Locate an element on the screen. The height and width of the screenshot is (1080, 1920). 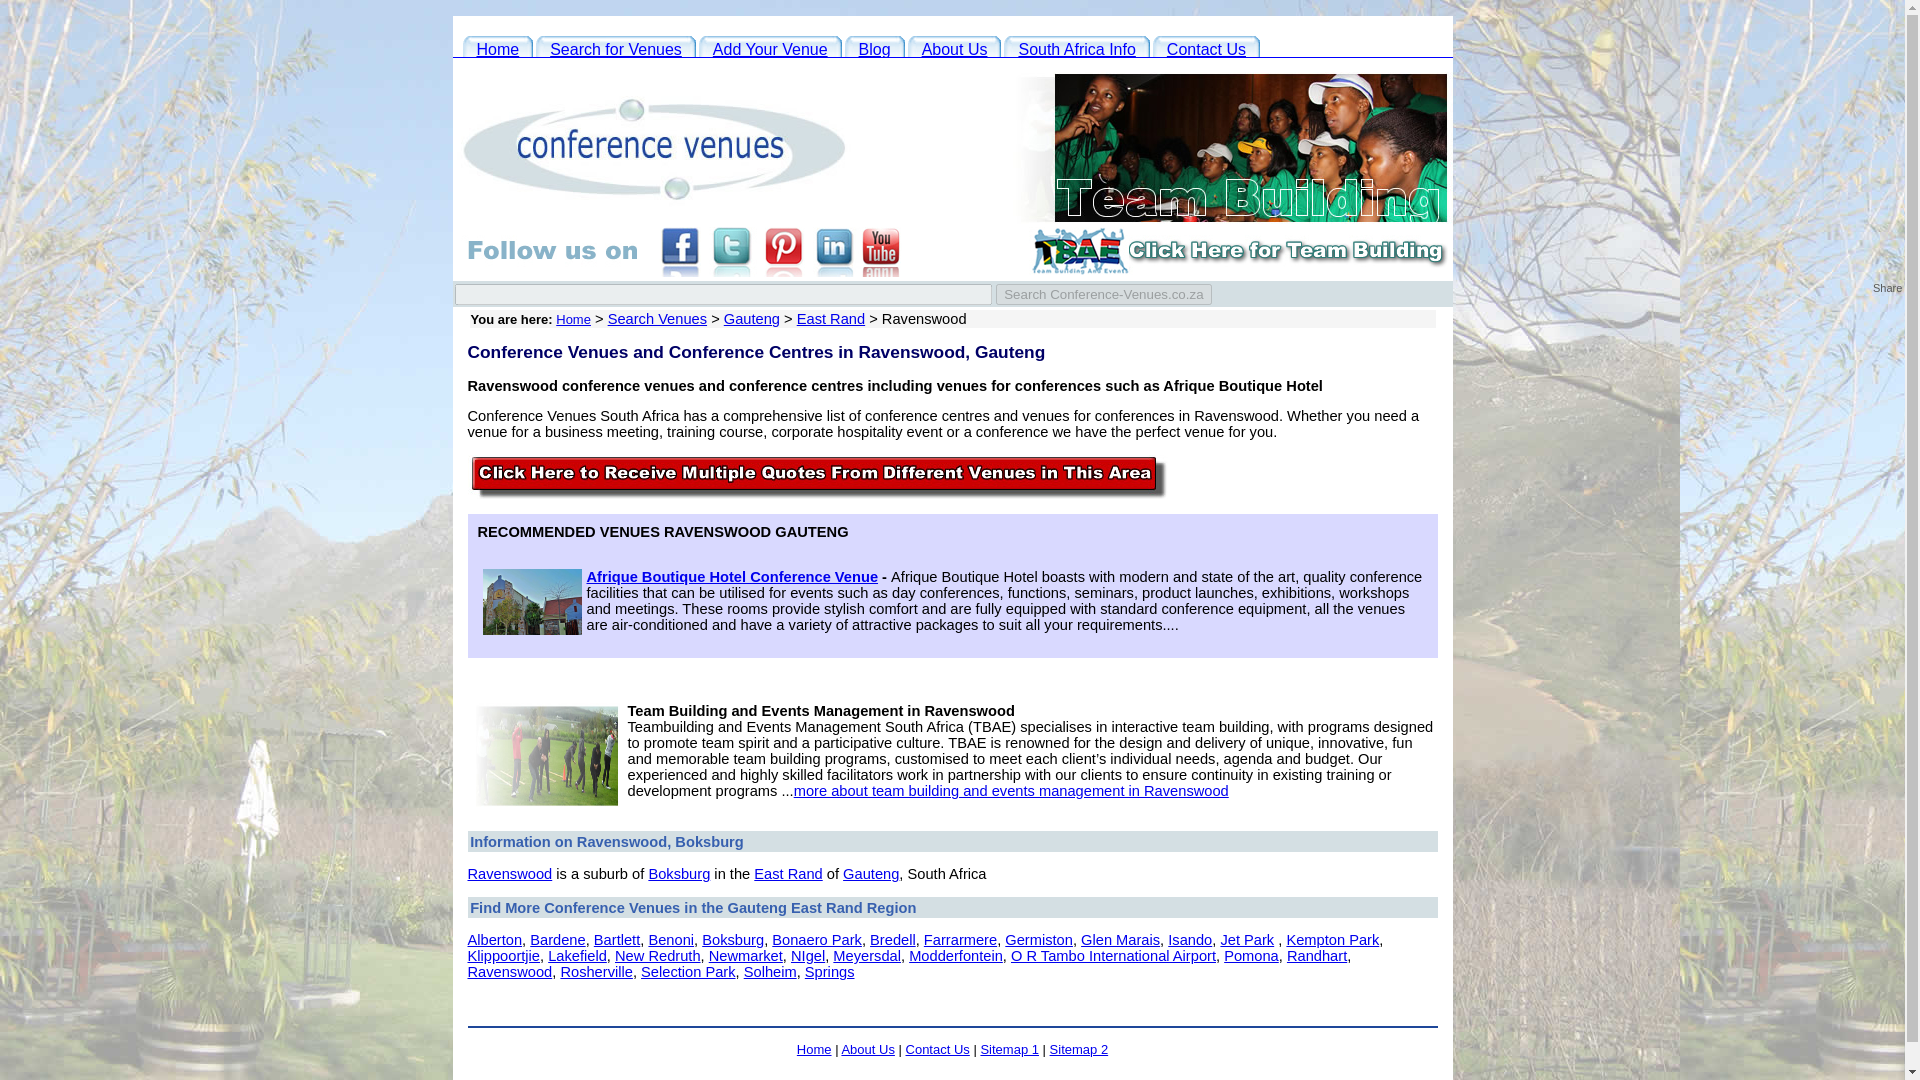
Home is located at coordinates (574, 320).